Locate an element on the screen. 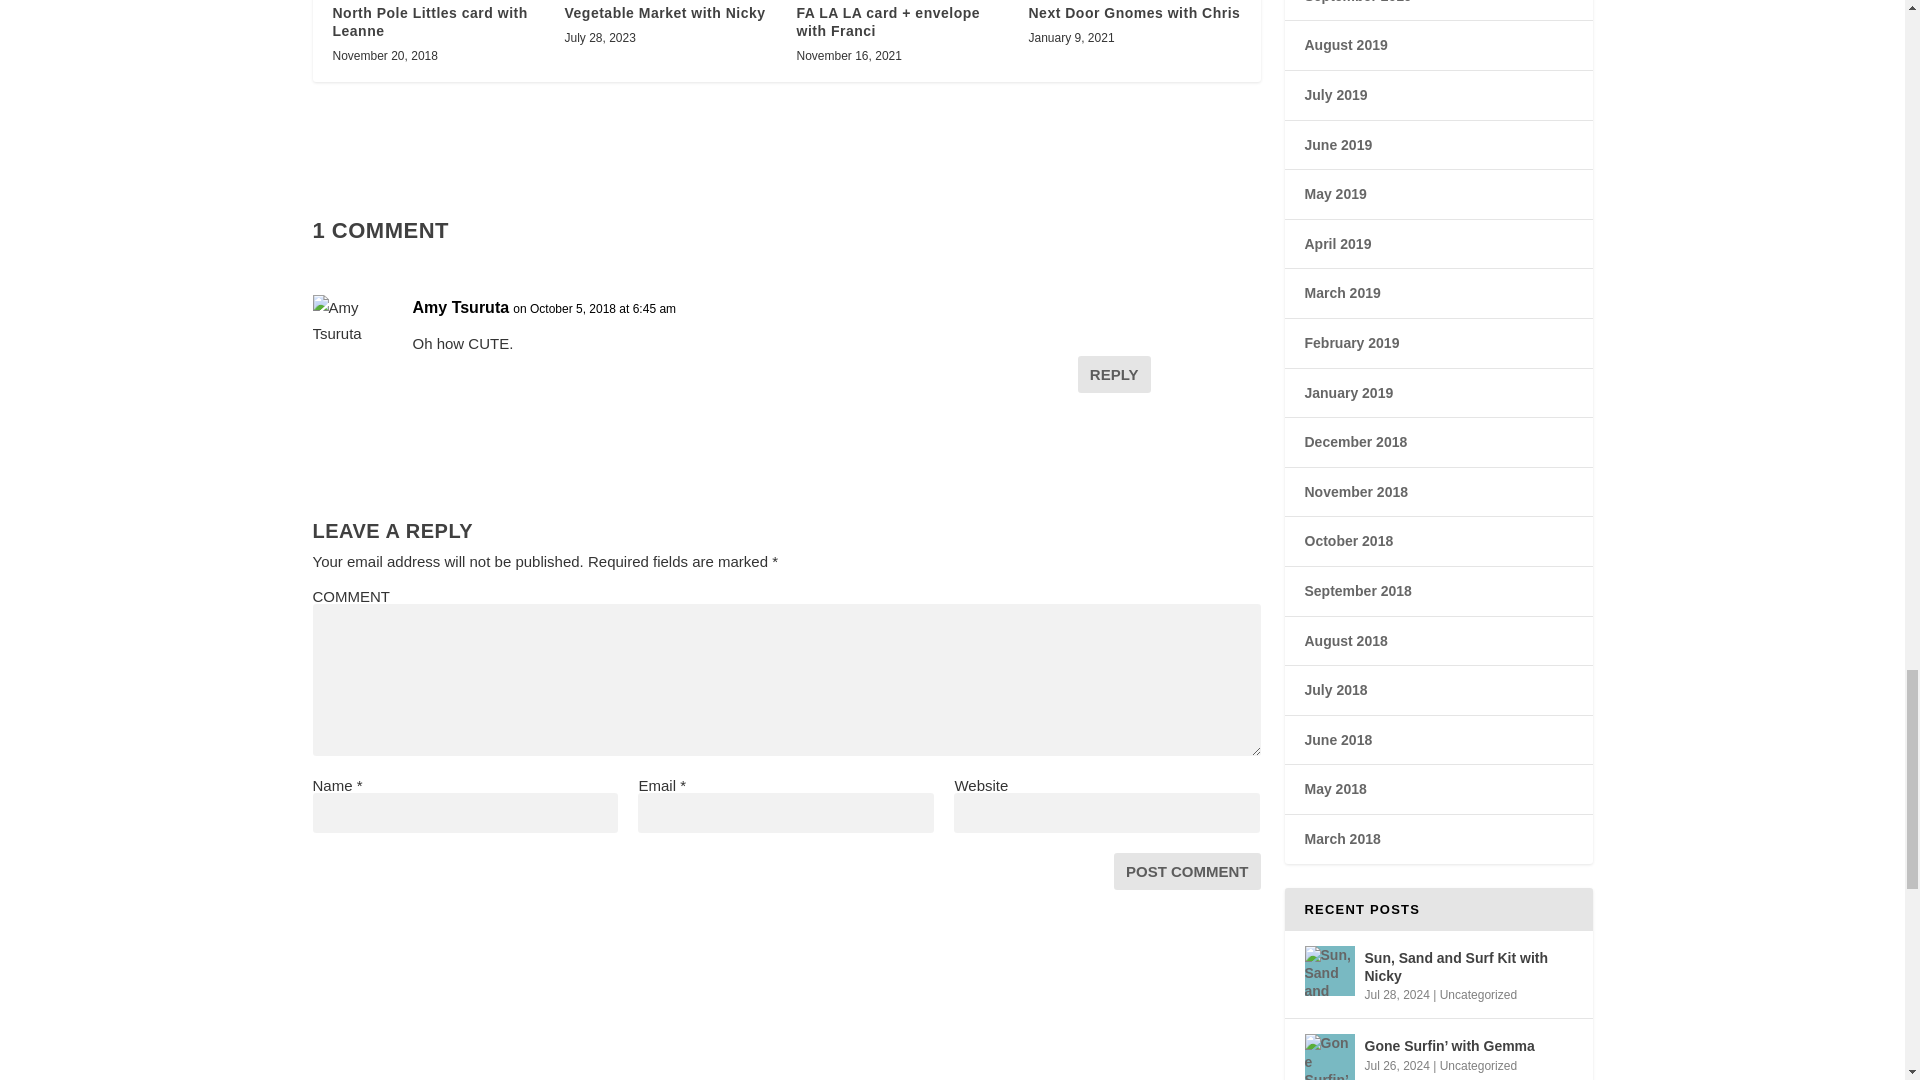  North Pole Littles card with Leanne is located at coordinates (429, 22).